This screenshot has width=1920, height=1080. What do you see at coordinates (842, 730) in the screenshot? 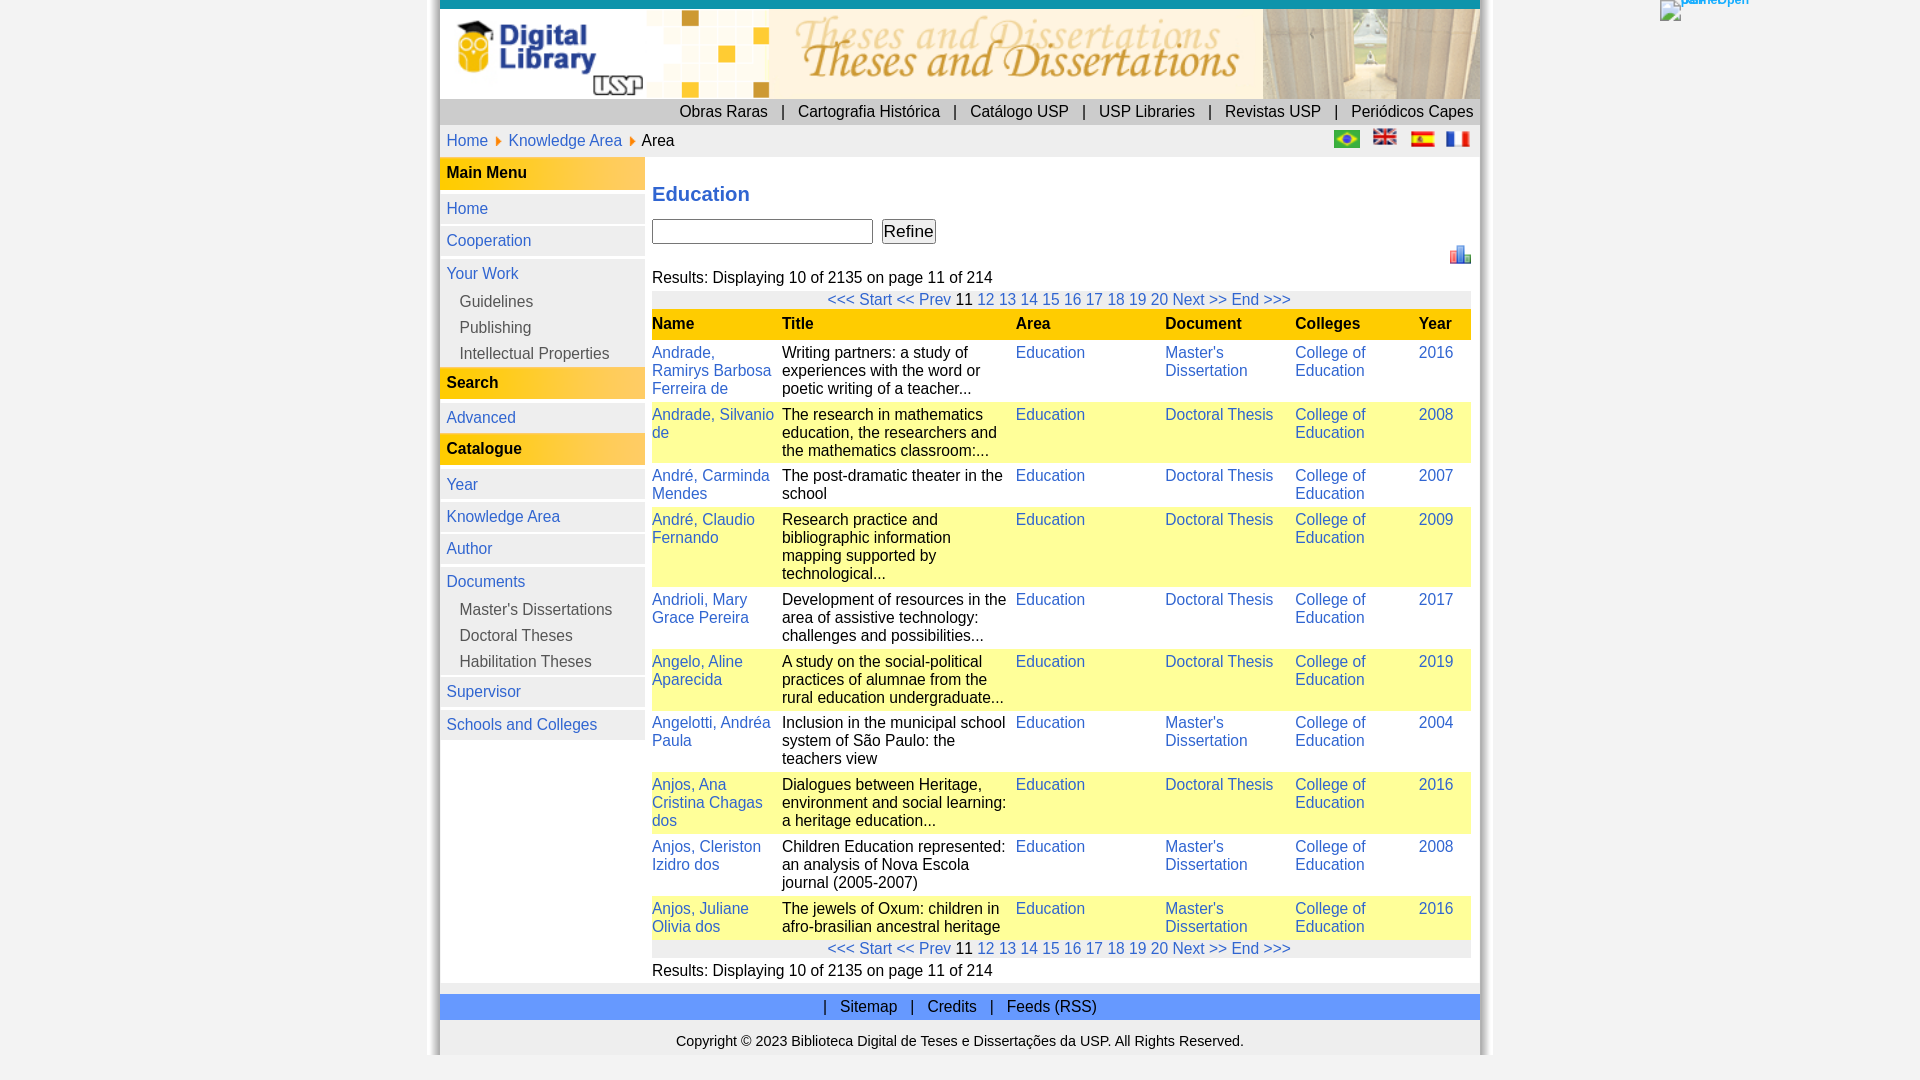
I see `17` at bounding box center [842, 730].